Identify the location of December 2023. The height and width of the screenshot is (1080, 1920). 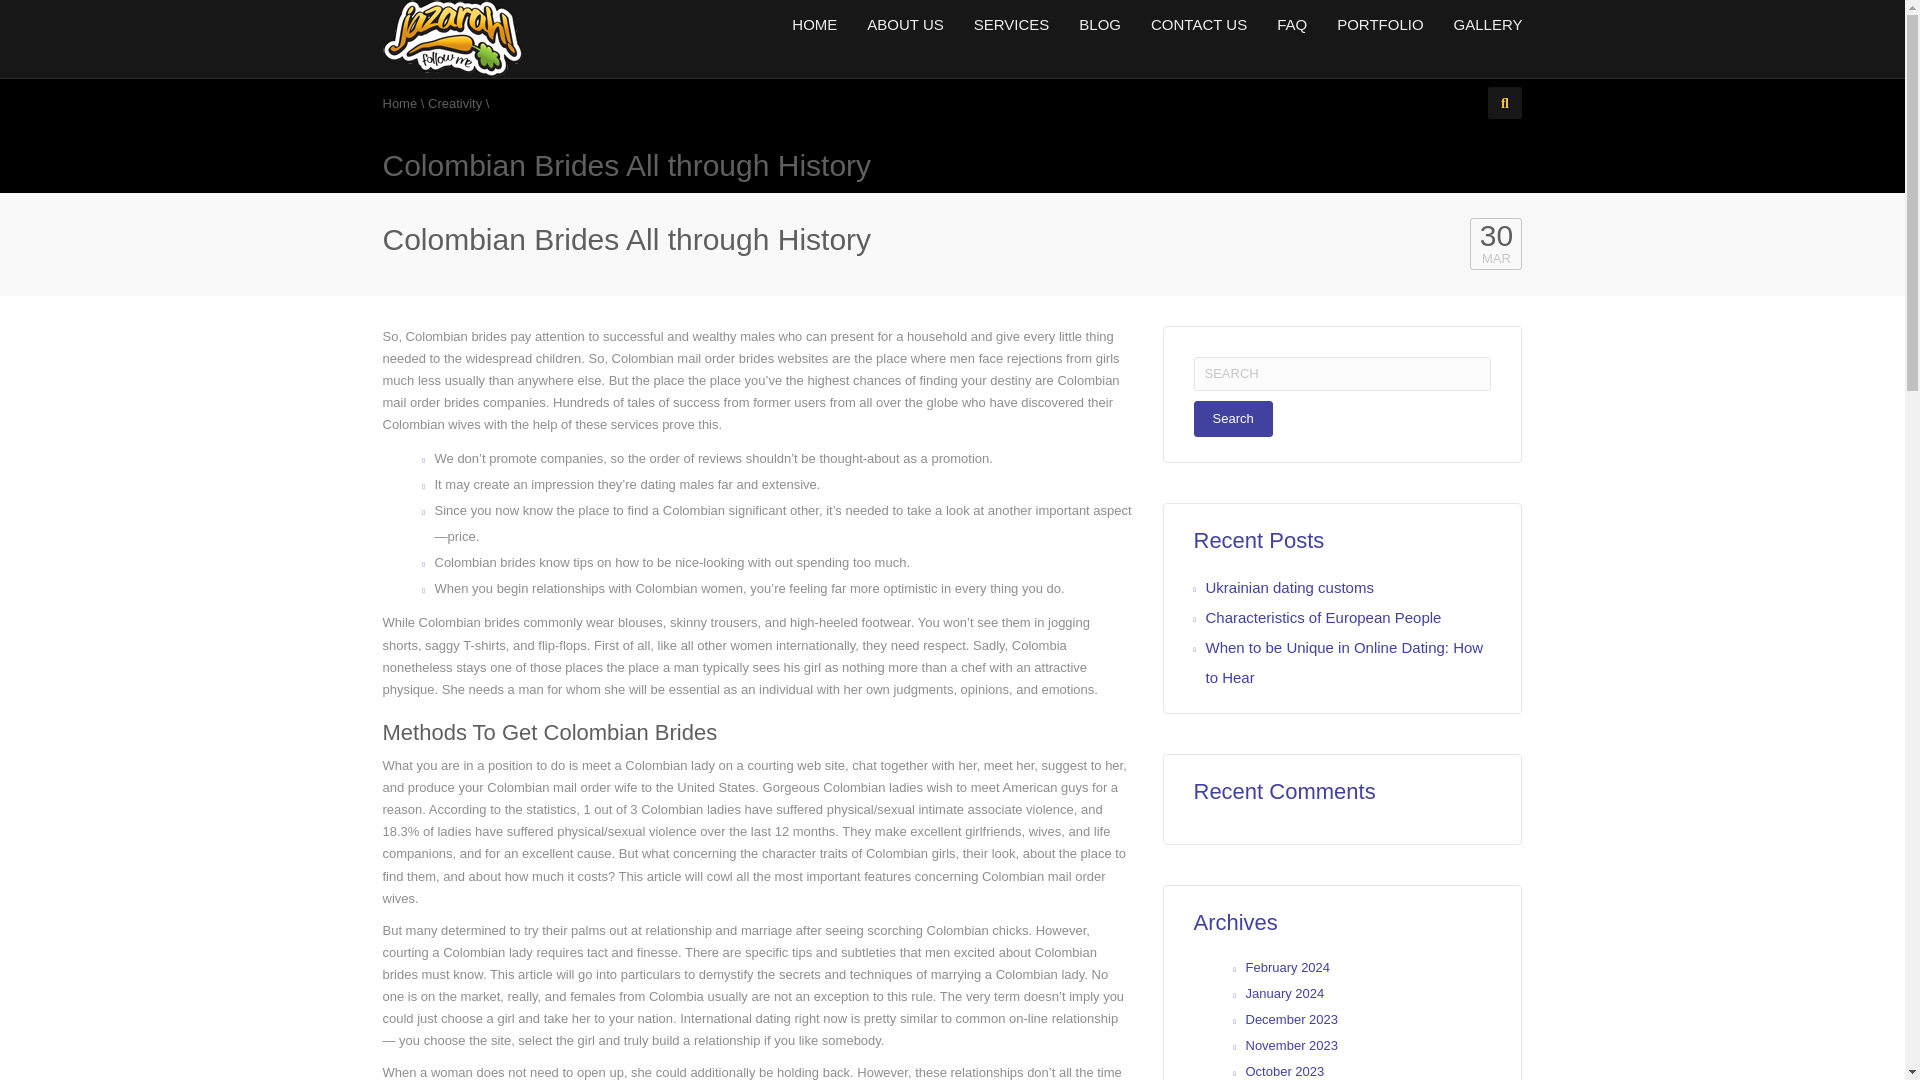
(1292, 1019).